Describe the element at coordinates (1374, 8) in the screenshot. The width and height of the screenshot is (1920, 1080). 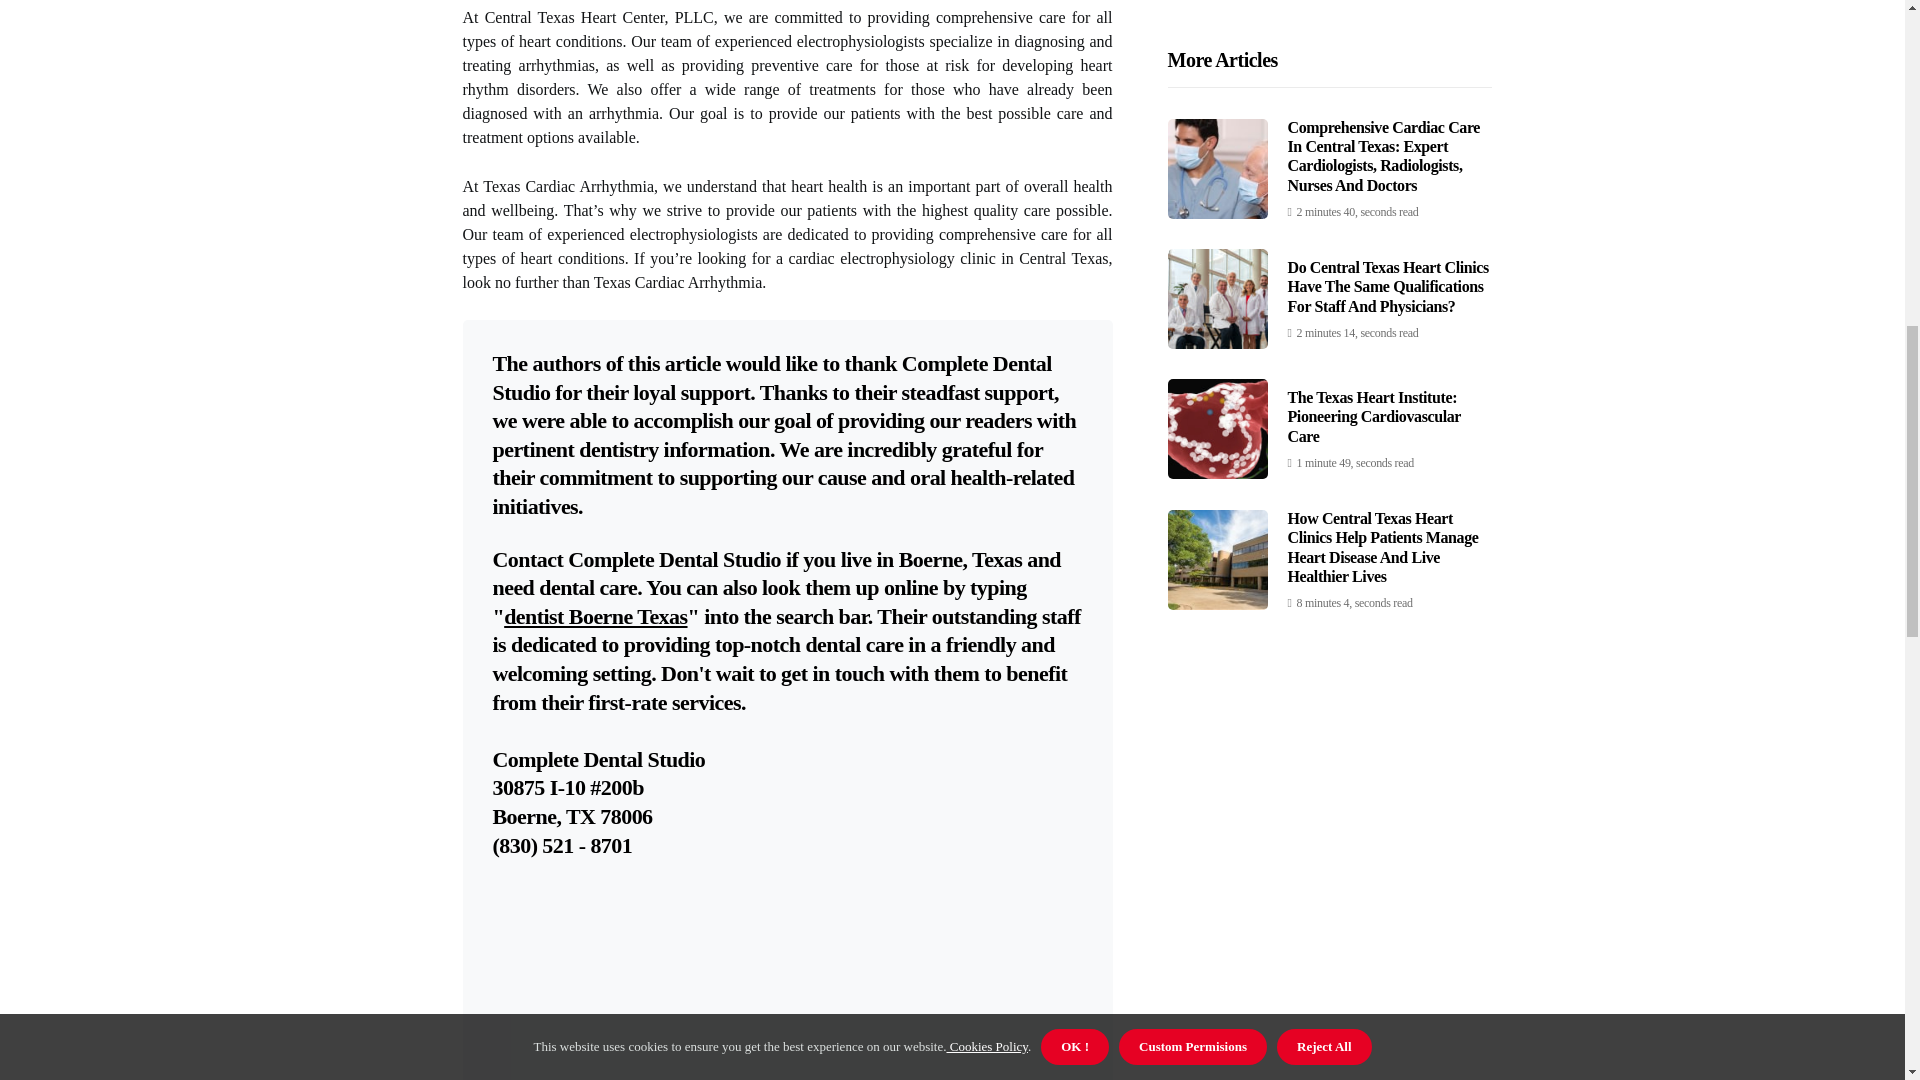
I see `The Texas Heart Institute: Pioneering Cardiovascular Care` at that location.